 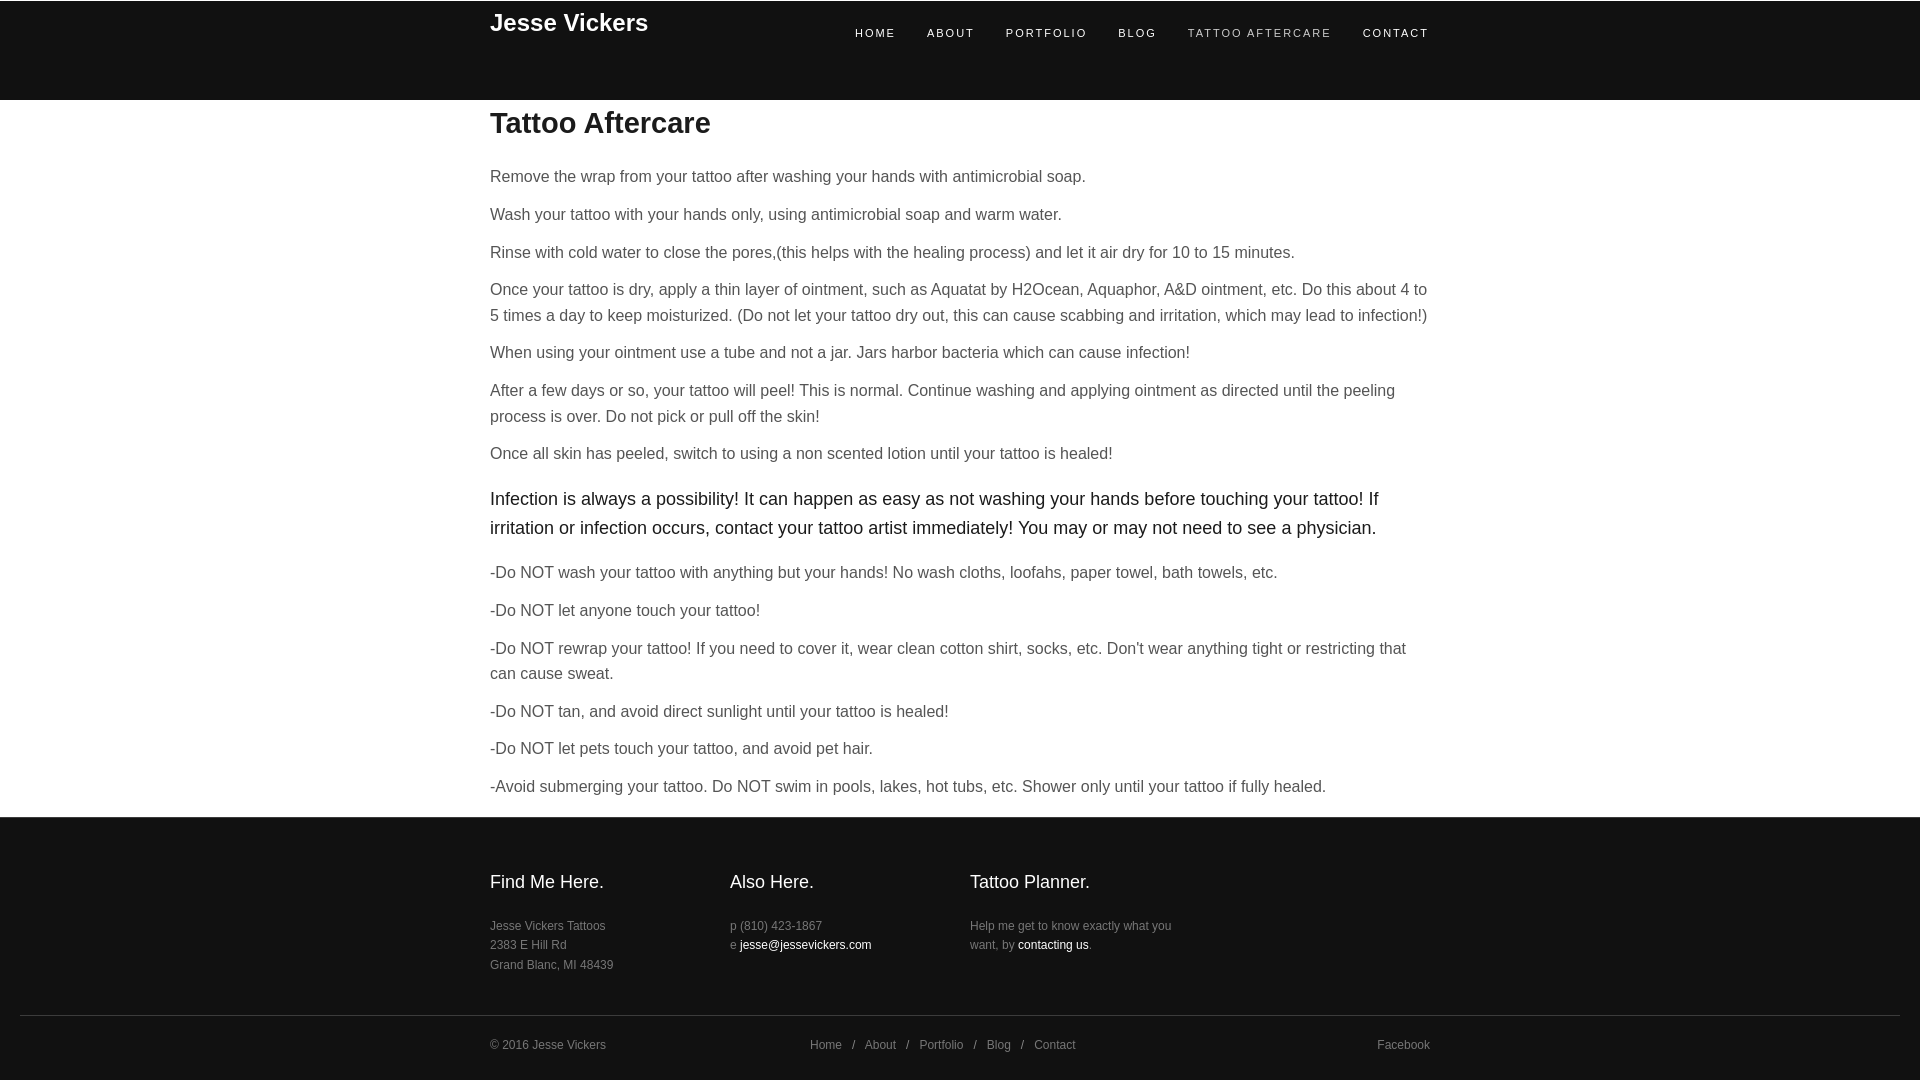 I want to click on Facebook, so click(x=1403, y=1044).